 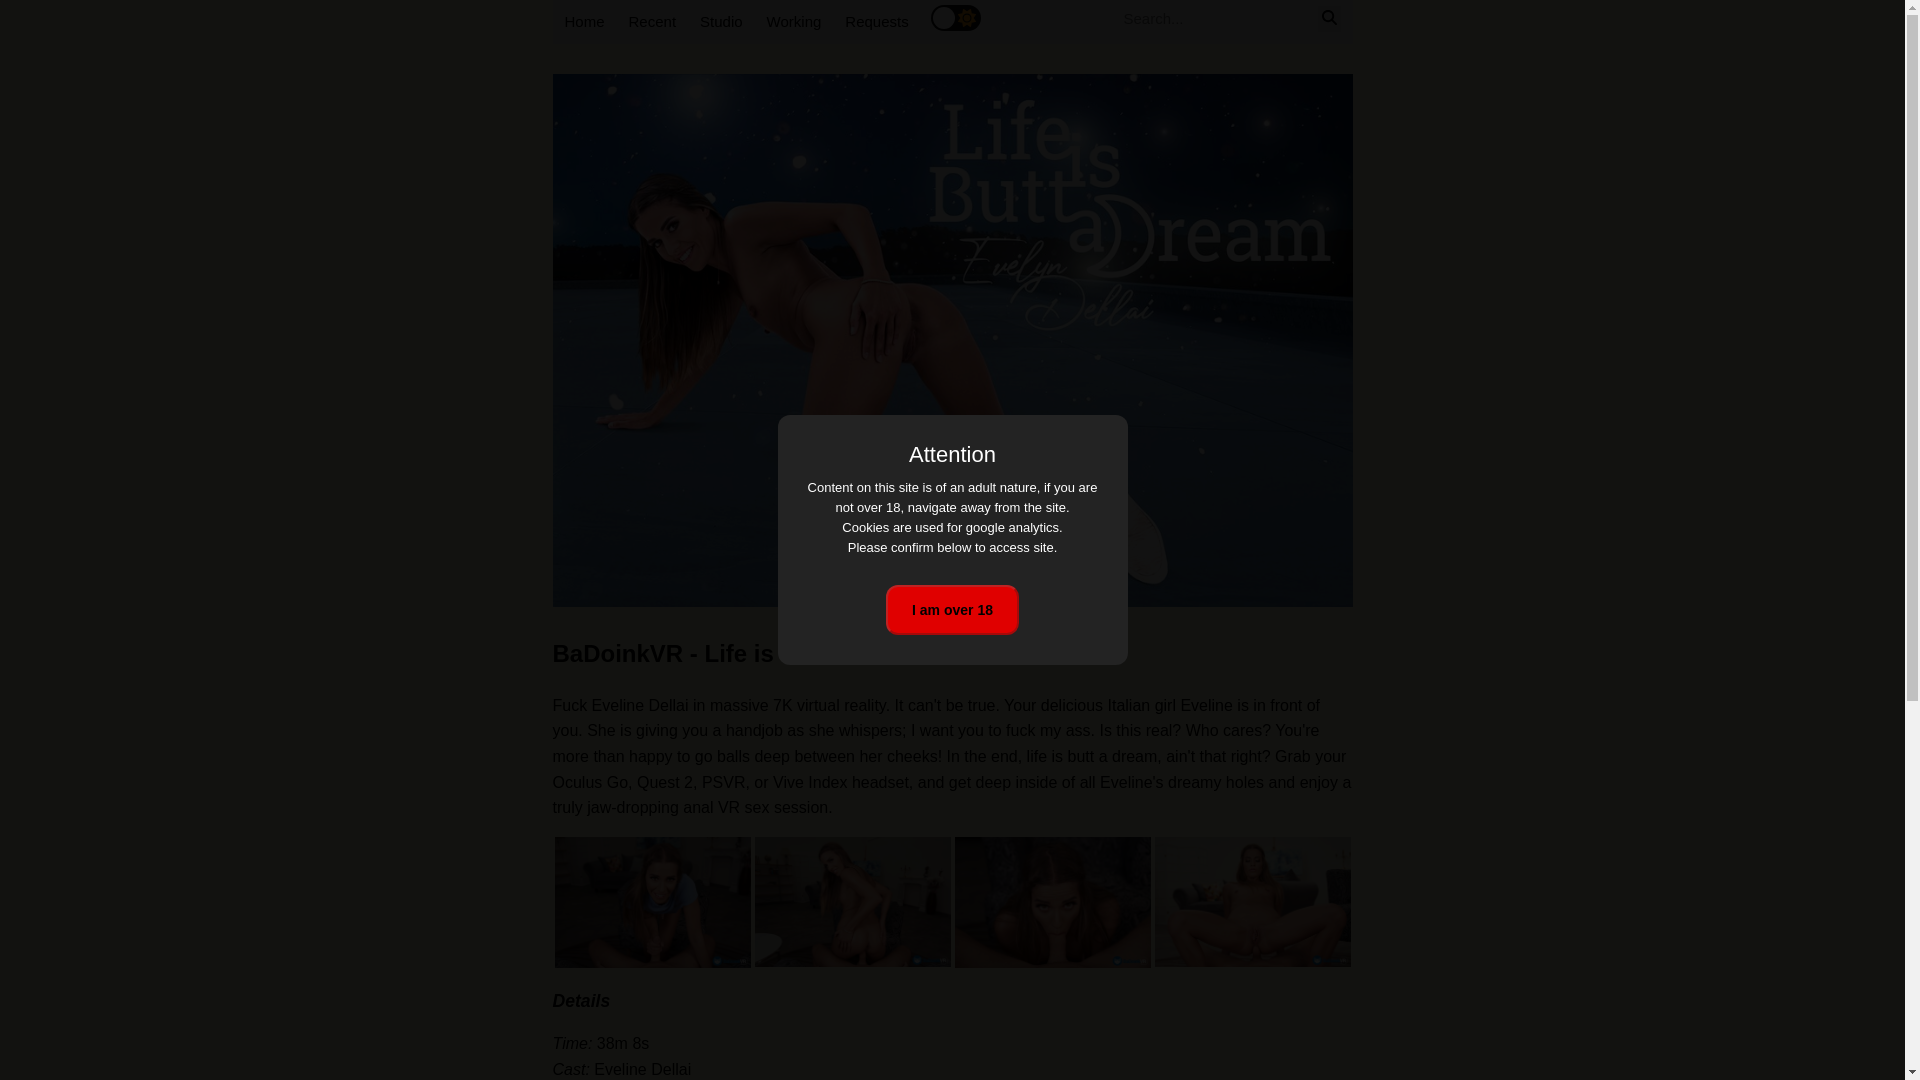 What do you see at coordinates (794, 22) in the screenshot?
I see `Working` at bounding box center [794, 22].